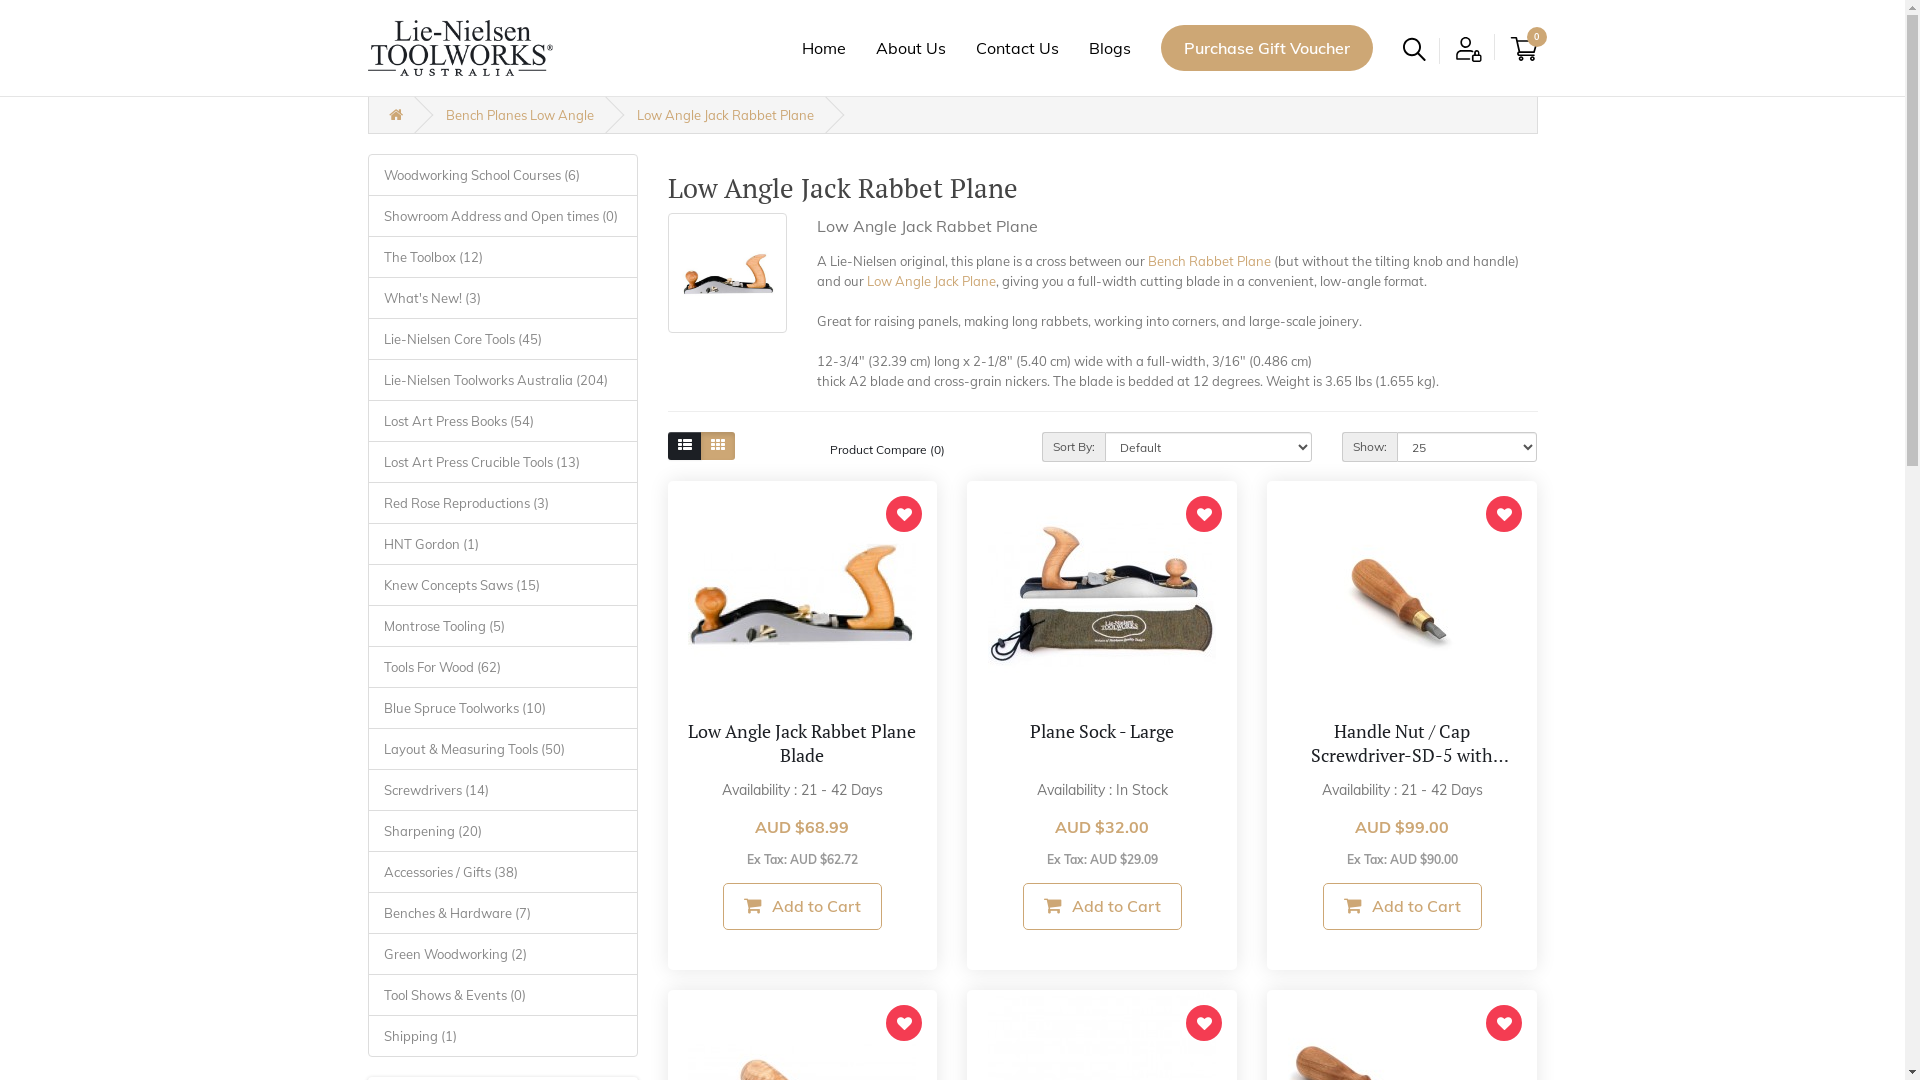  Describe the element at coordinates (824, 48) in the screenshot. I see `Home` at that location.